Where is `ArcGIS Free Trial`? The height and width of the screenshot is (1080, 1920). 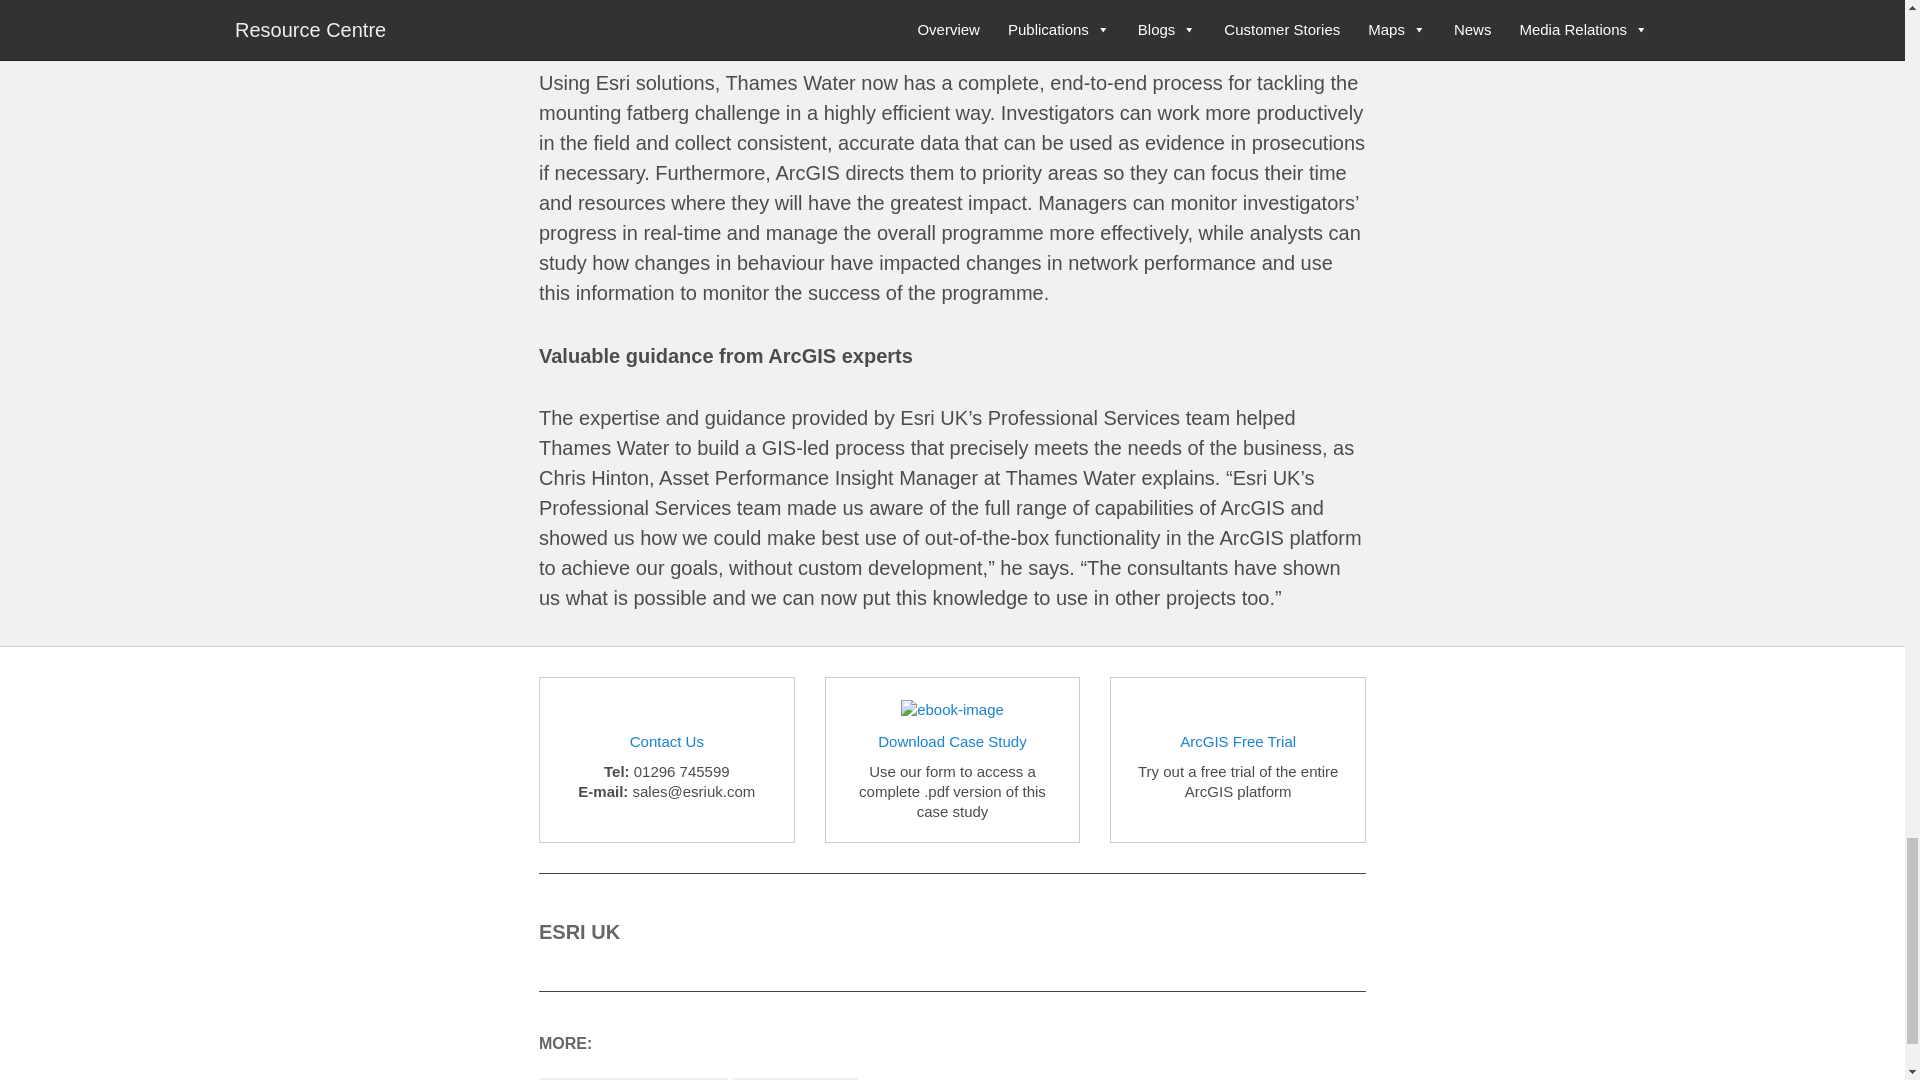
ArcGIS Free Trial is located at coordinates (1238, 741).